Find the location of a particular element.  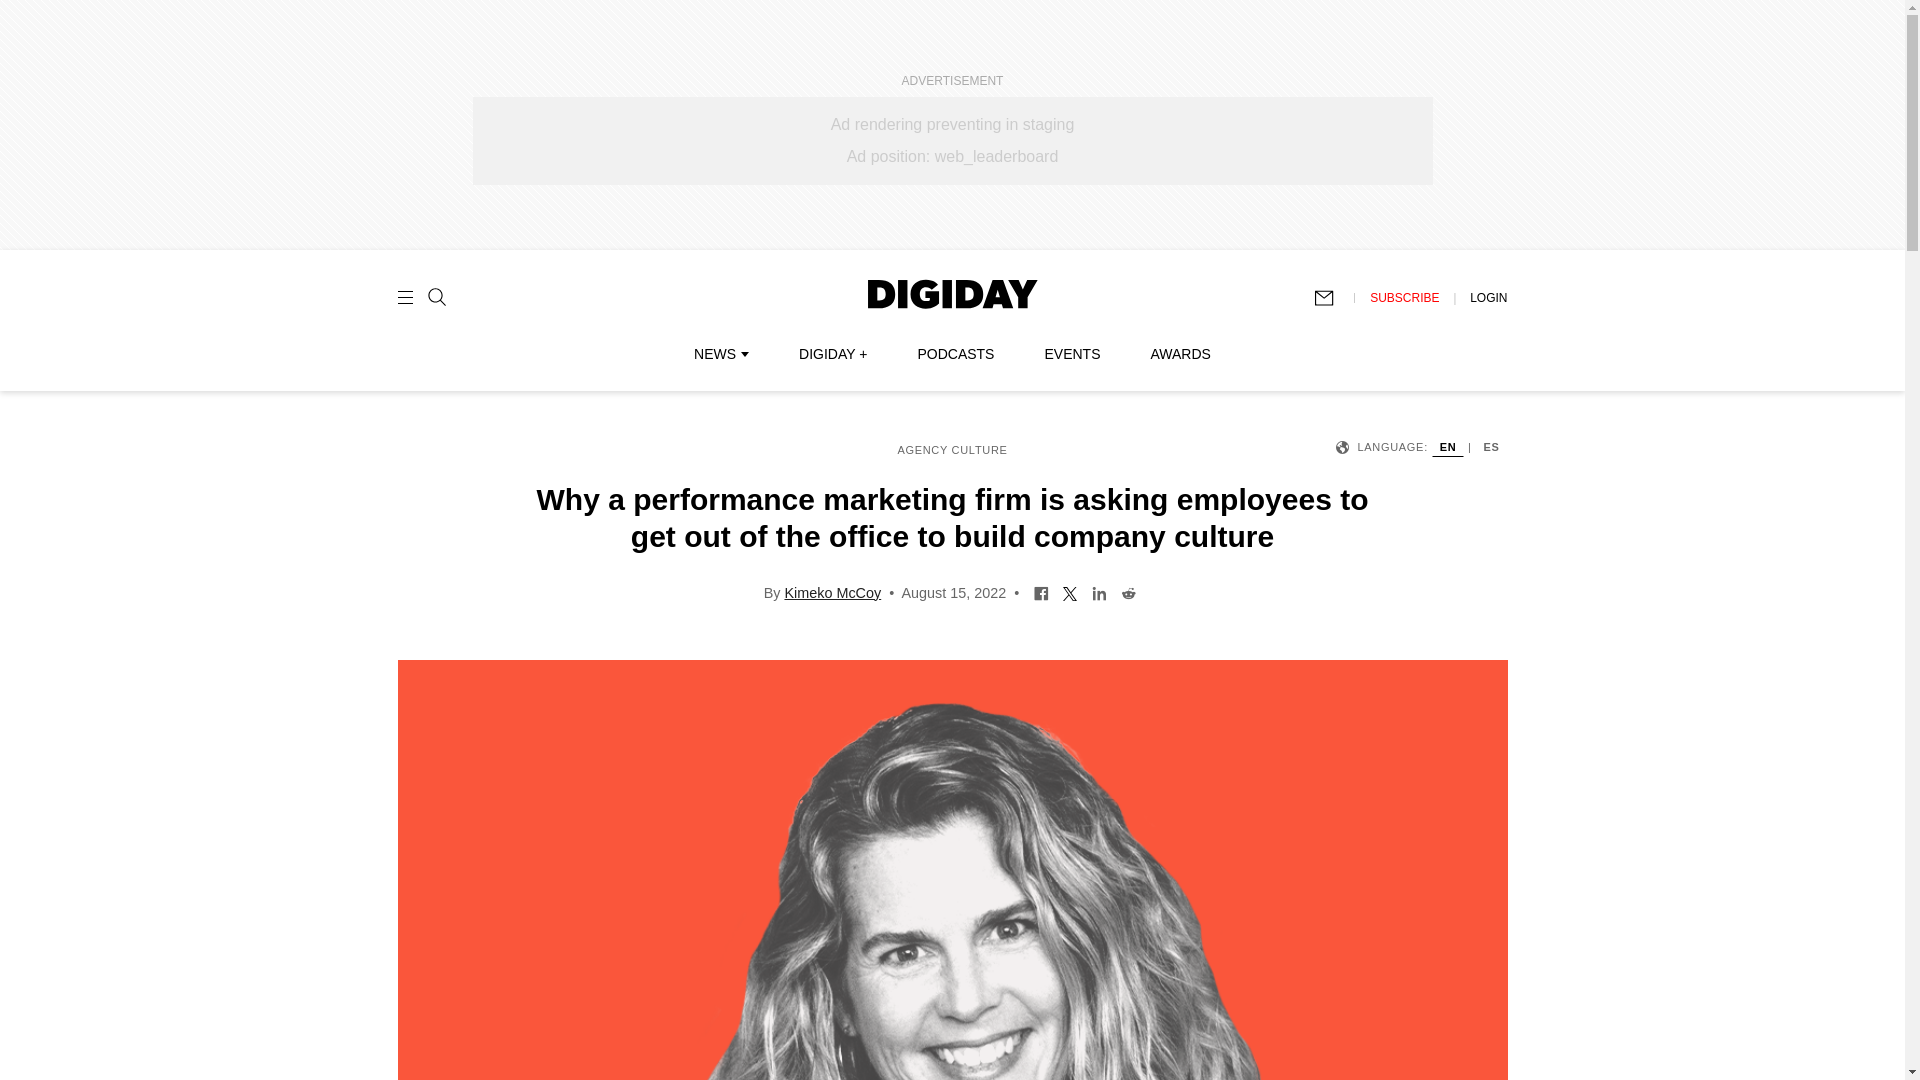

SUBSCRIBE is located at coordinates (1404, 297).